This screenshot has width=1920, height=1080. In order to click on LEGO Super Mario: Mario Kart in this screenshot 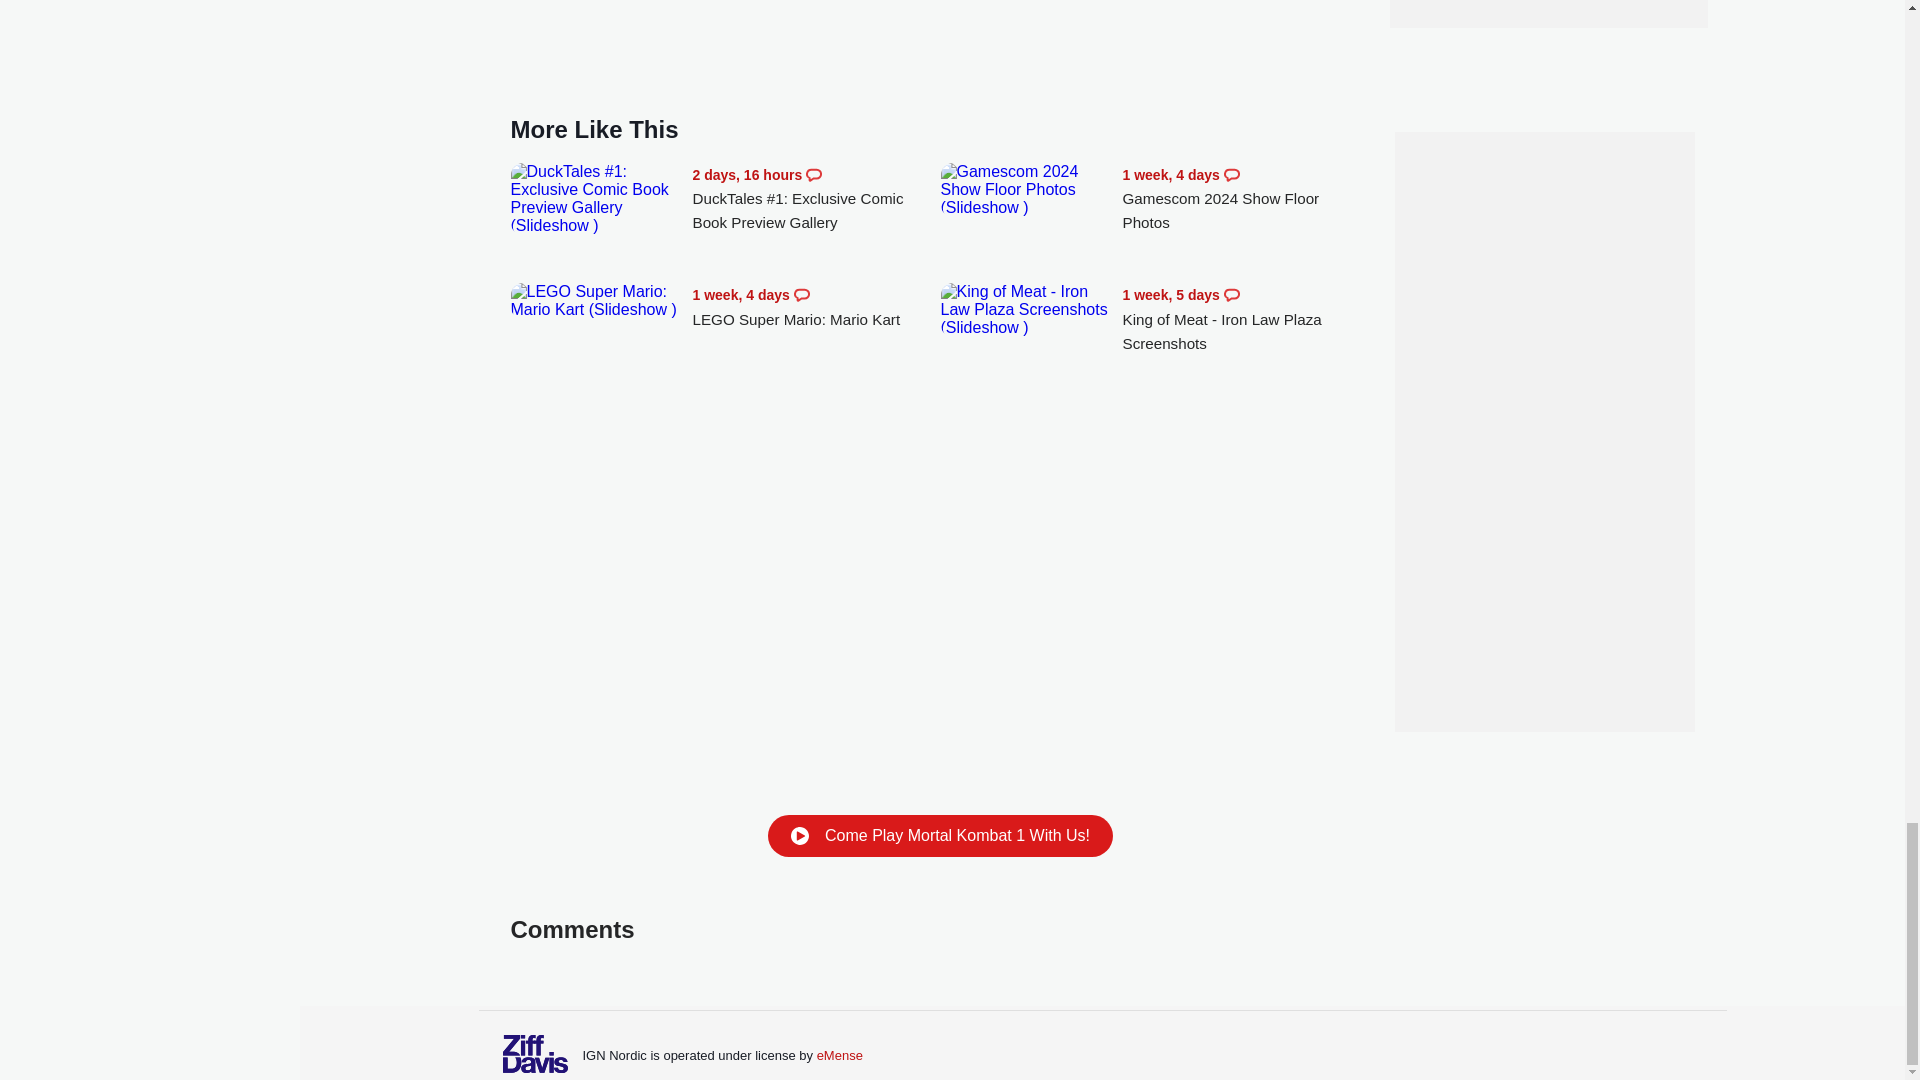, I will do `click(816, 306)`.